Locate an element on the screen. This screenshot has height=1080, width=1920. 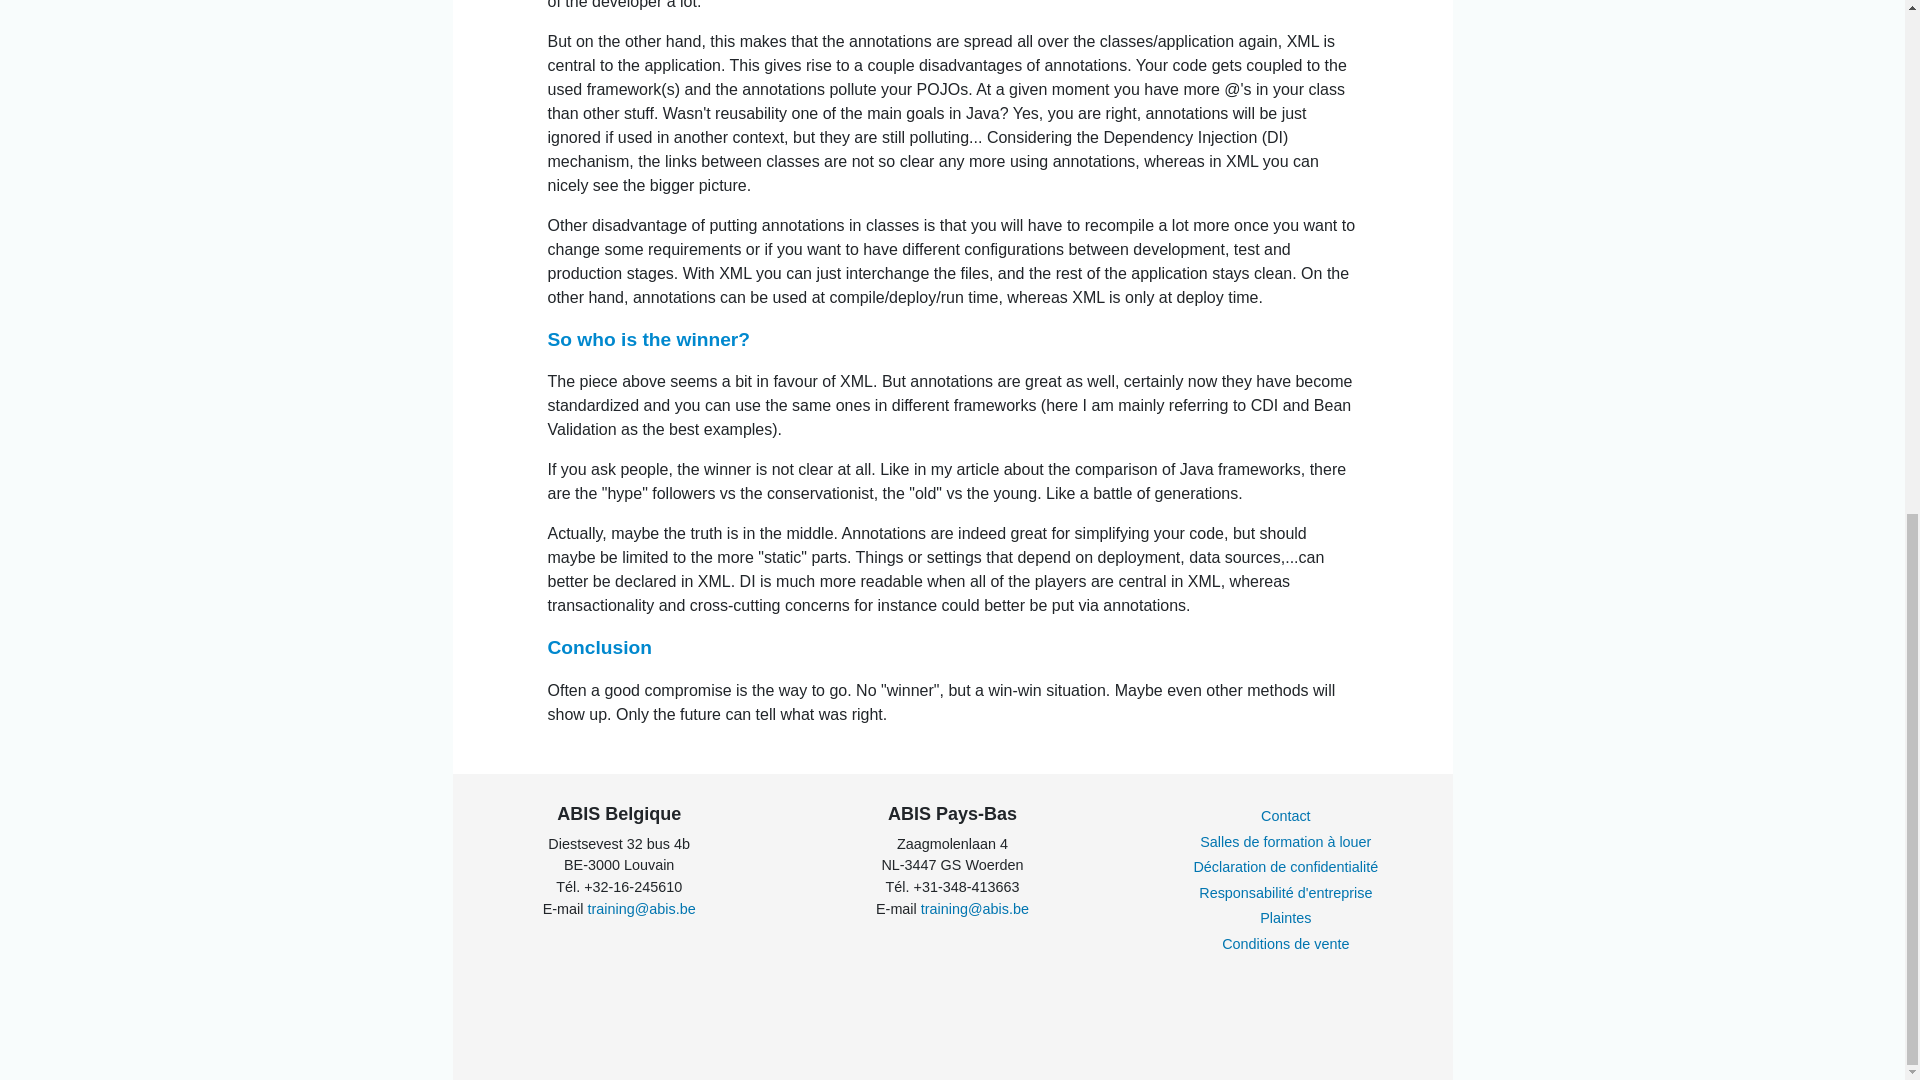
Conditions de vente is located at coordinates (1285, 944).